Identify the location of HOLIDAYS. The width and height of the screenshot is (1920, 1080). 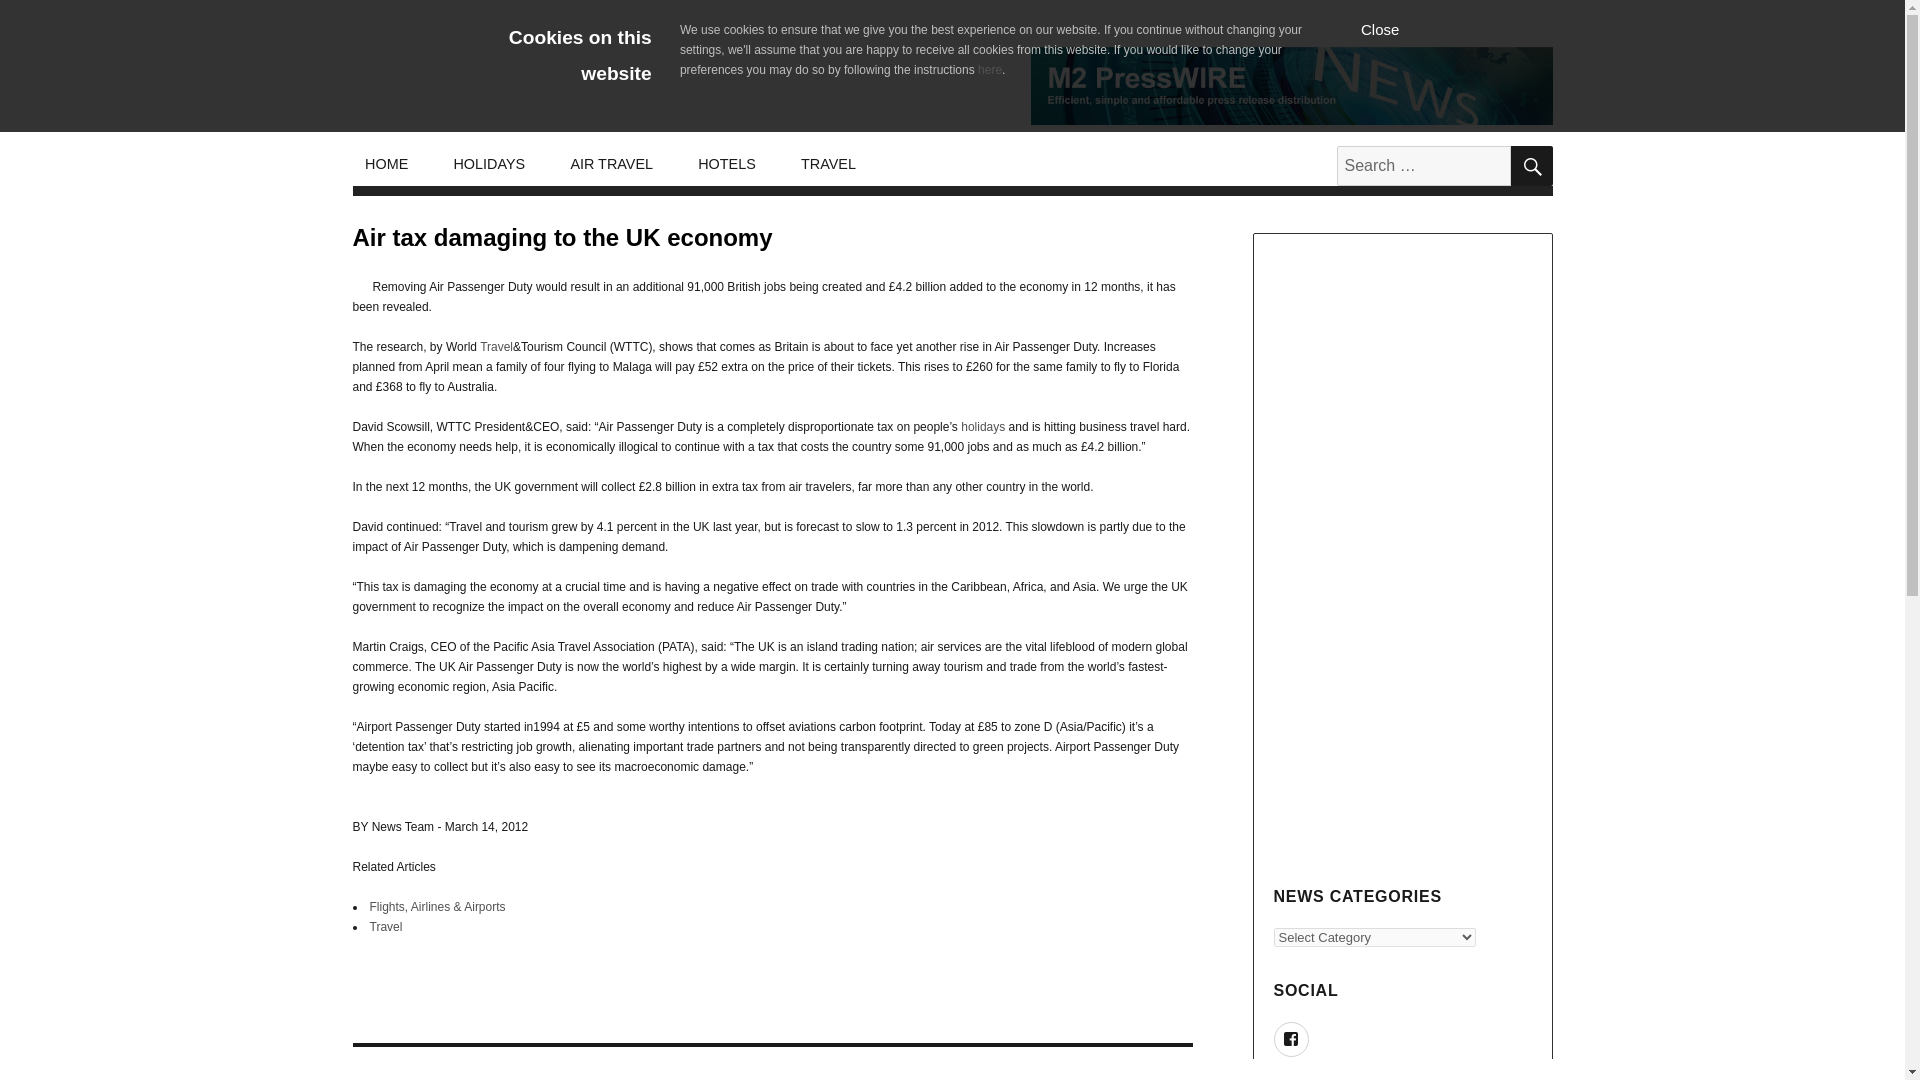
(489, 164).